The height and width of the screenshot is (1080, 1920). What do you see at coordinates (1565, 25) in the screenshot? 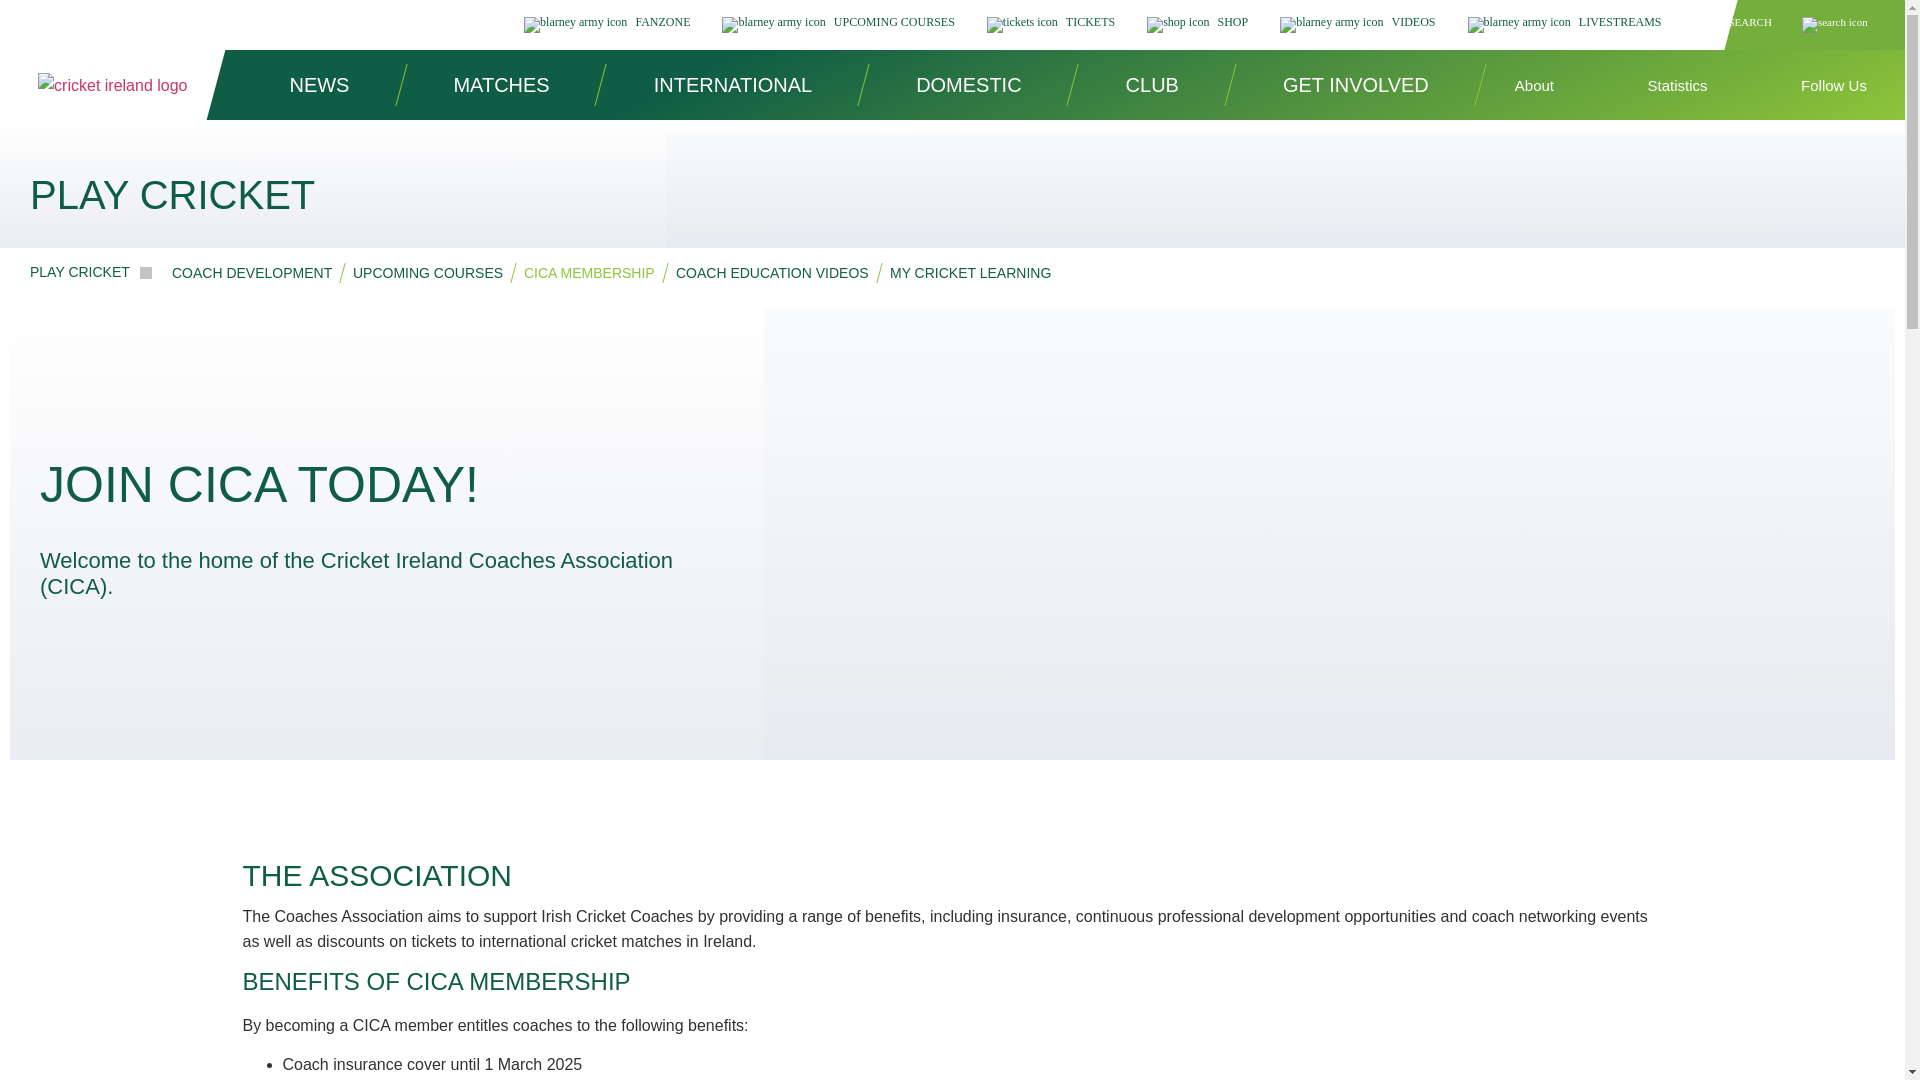
I see `LIVESTREAMS` at bounding box center [1565, 25].